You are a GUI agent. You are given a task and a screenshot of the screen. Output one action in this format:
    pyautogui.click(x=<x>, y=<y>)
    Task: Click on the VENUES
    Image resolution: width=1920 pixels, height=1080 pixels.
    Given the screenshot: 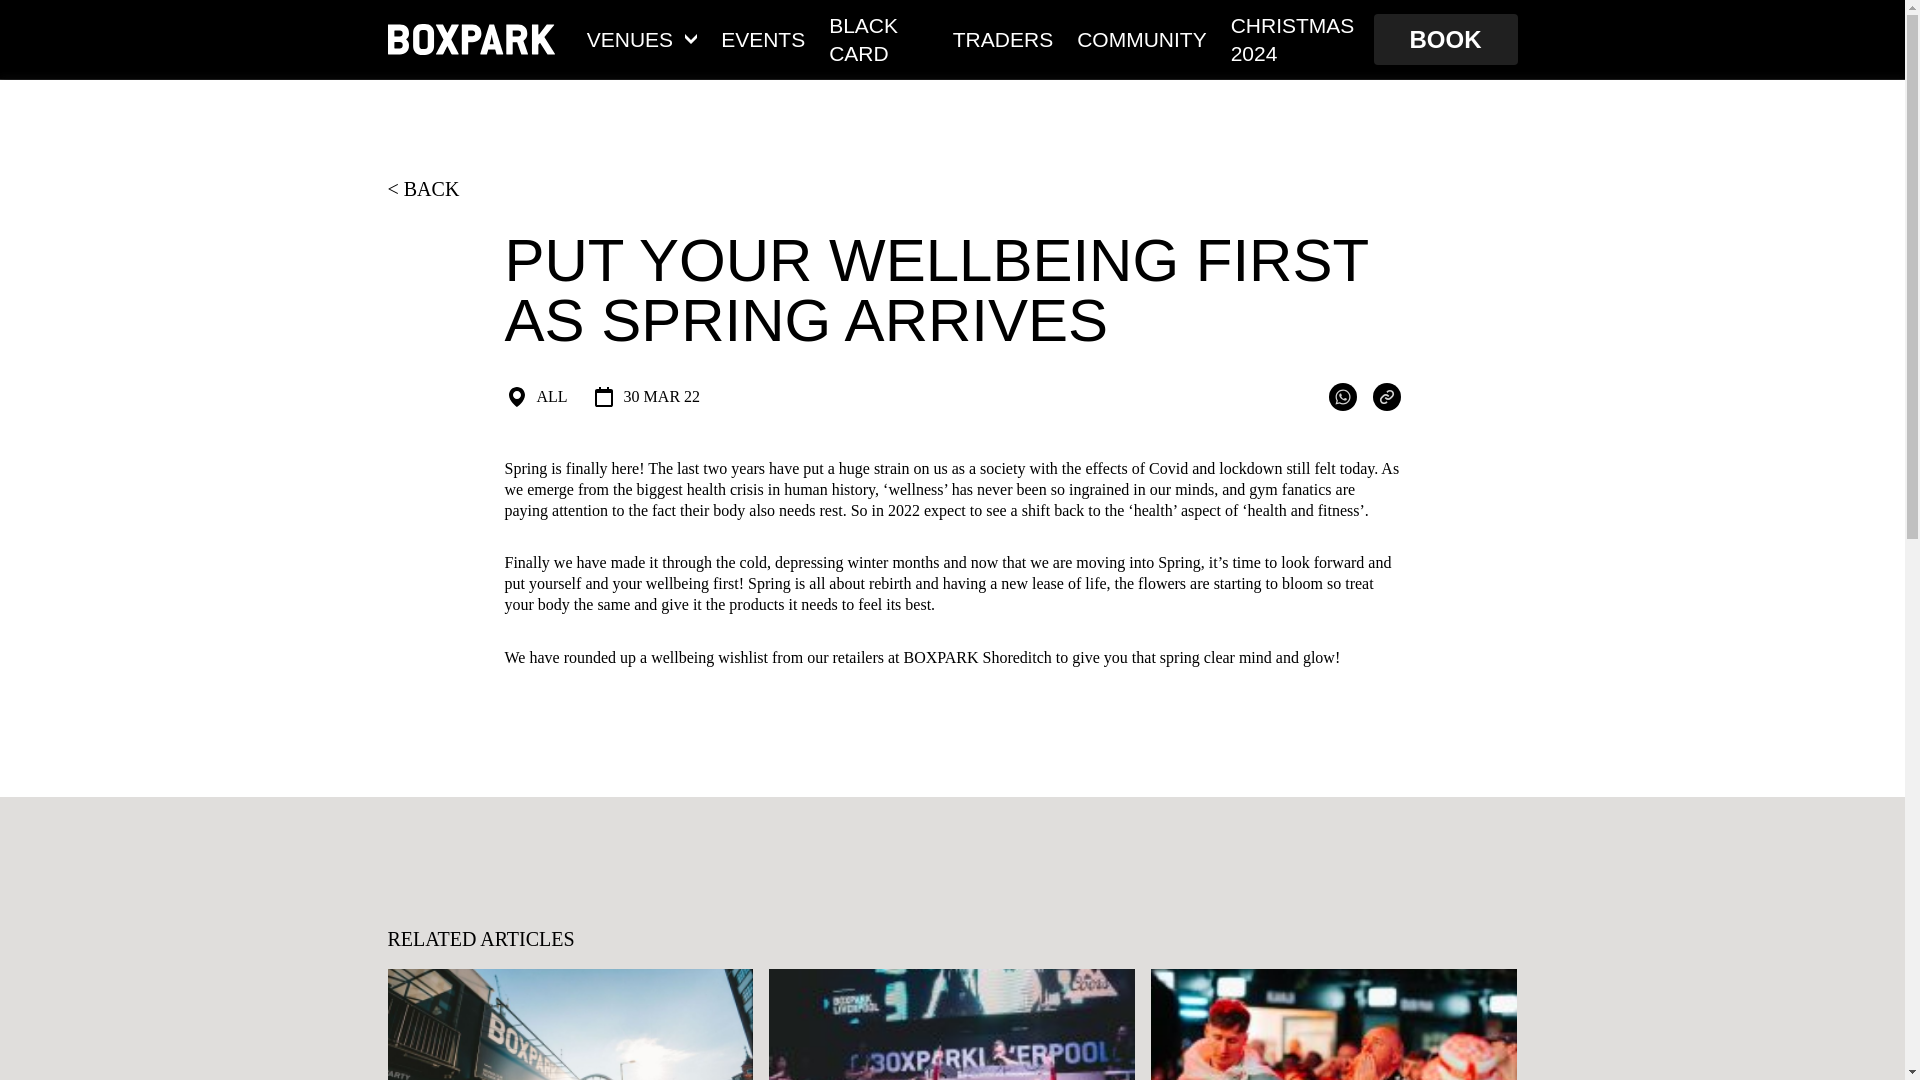 What is the action you would take?
    pyautogui.click(x=642, y=38)
    